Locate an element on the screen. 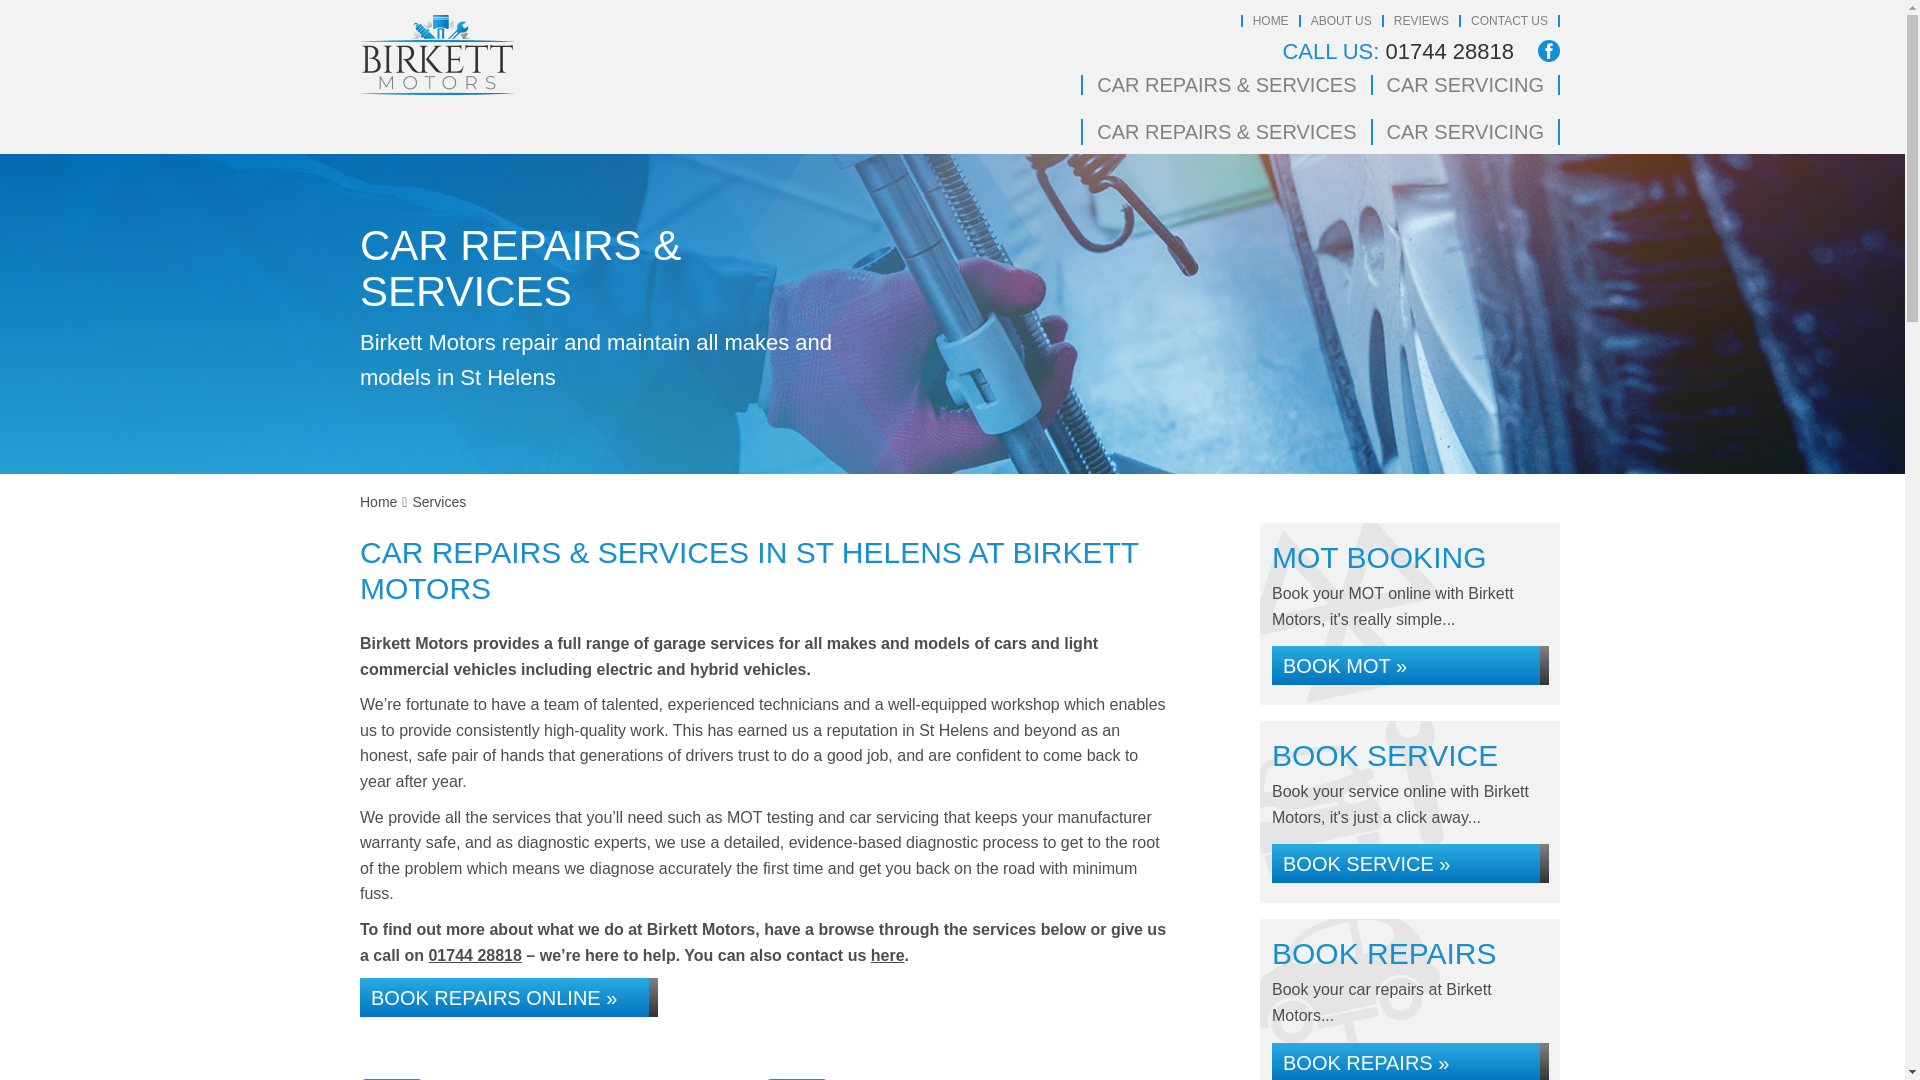  ABOUT US is located at coordinates (1342, 21).